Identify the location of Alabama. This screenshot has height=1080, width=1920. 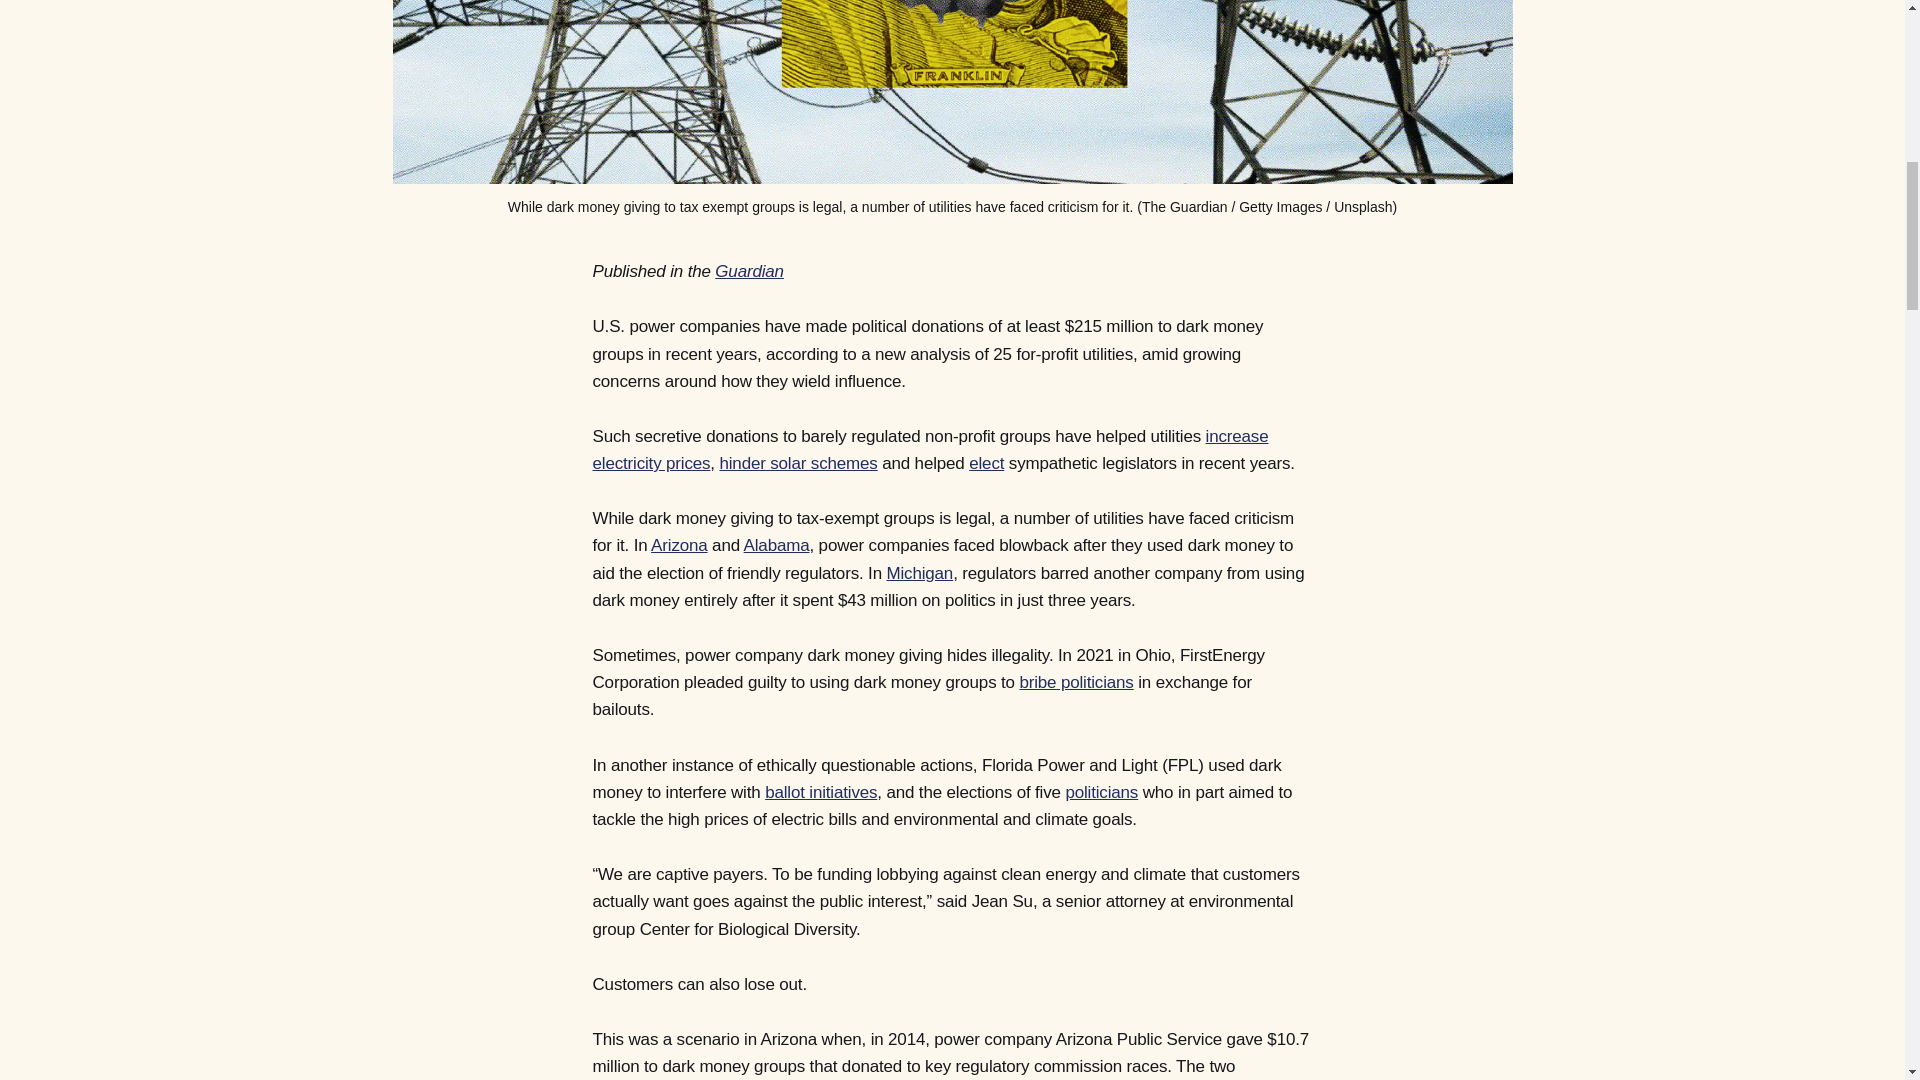
(777, 545).